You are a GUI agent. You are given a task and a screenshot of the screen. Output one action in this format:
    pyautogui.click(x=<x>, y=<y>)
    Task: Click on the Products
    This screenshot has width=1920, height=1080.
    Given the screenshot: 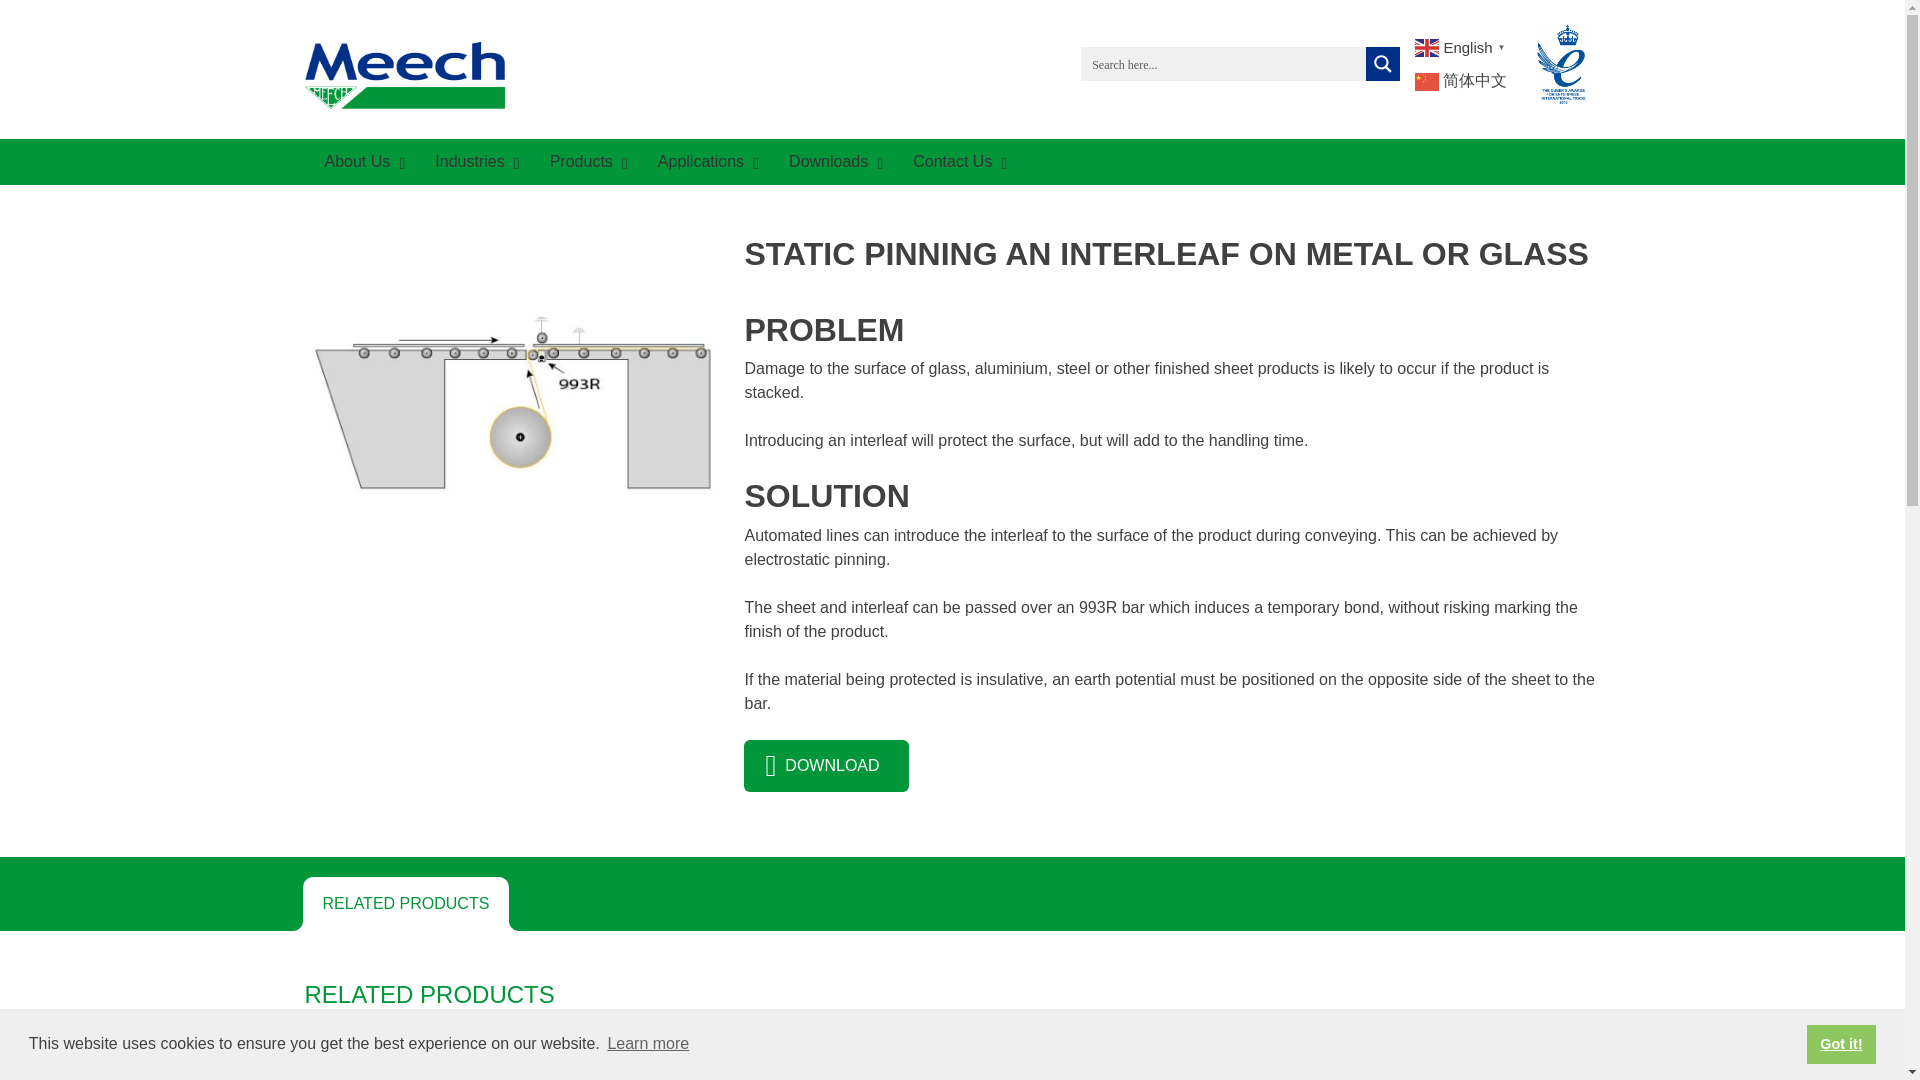 What is the action you would take?
    pyautogui.click(x=583, y=162)
    